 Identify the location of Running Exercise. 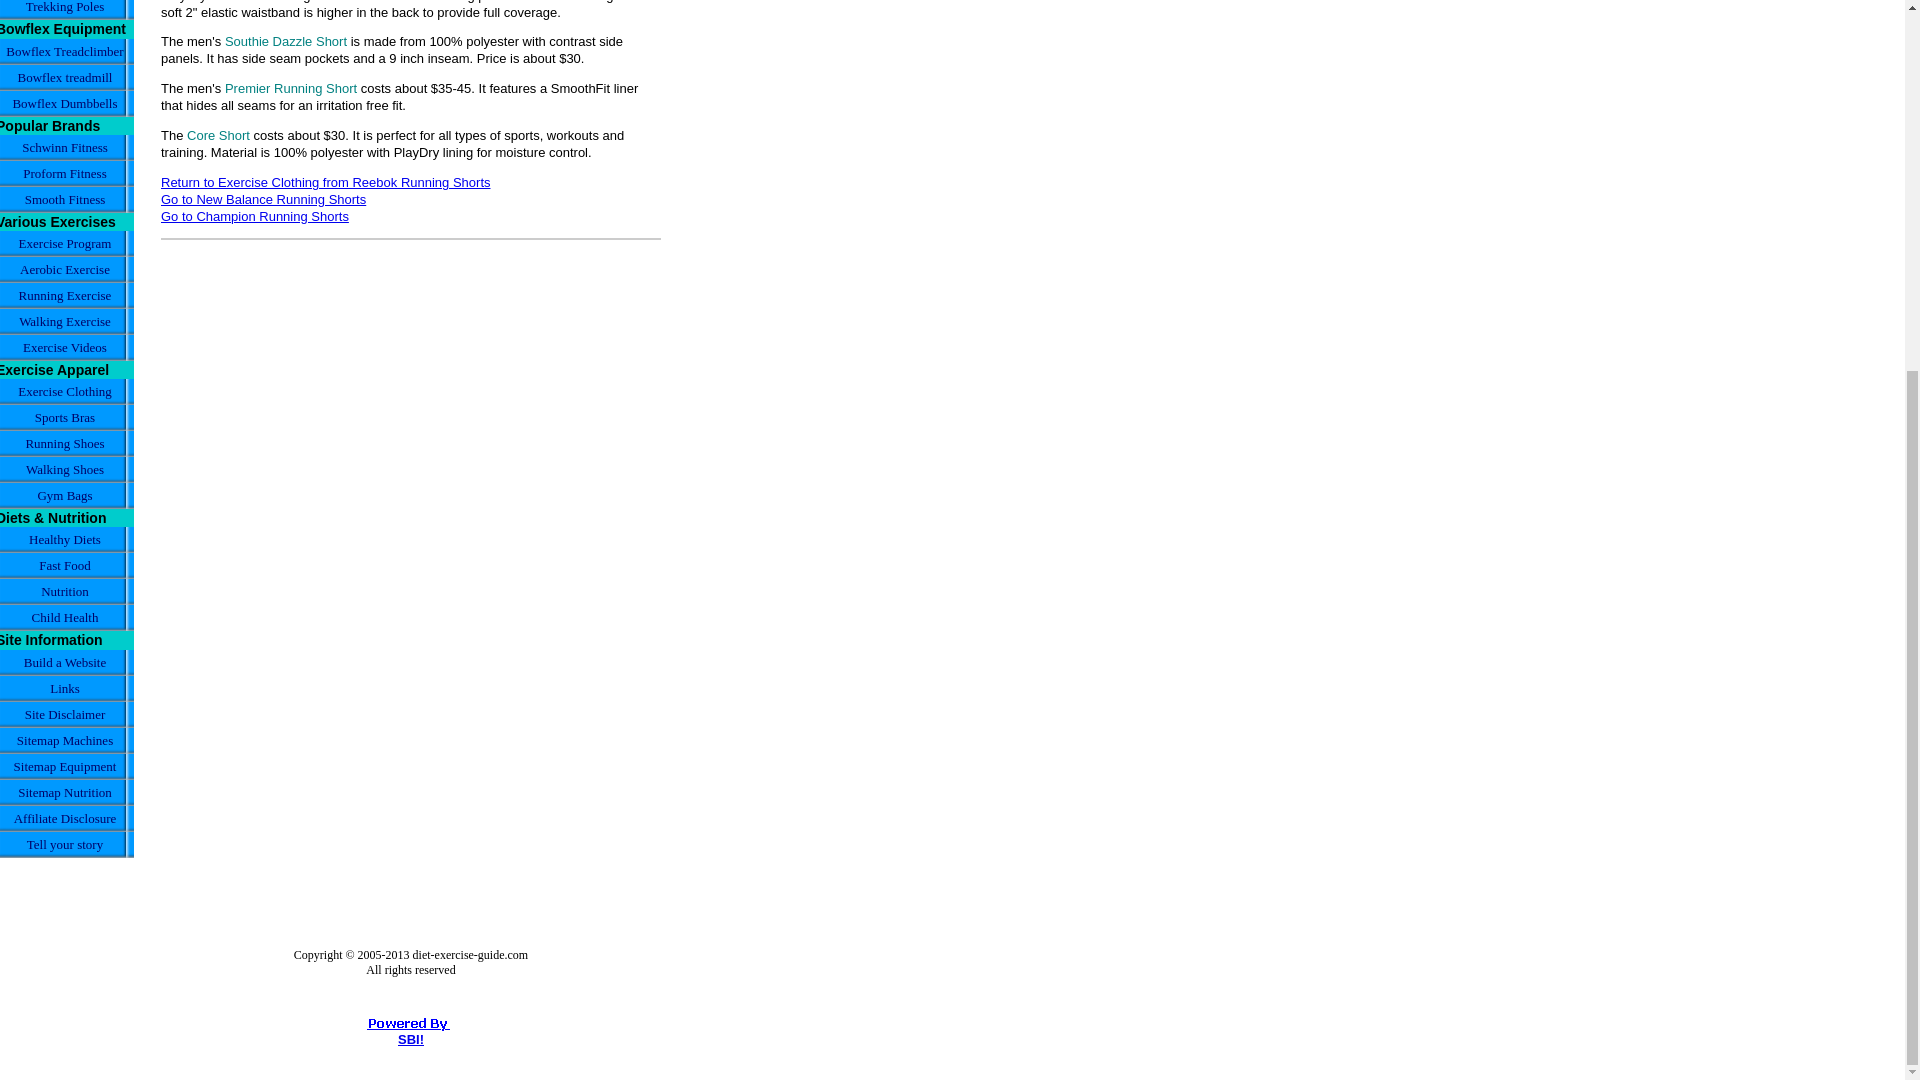
(67, 295).